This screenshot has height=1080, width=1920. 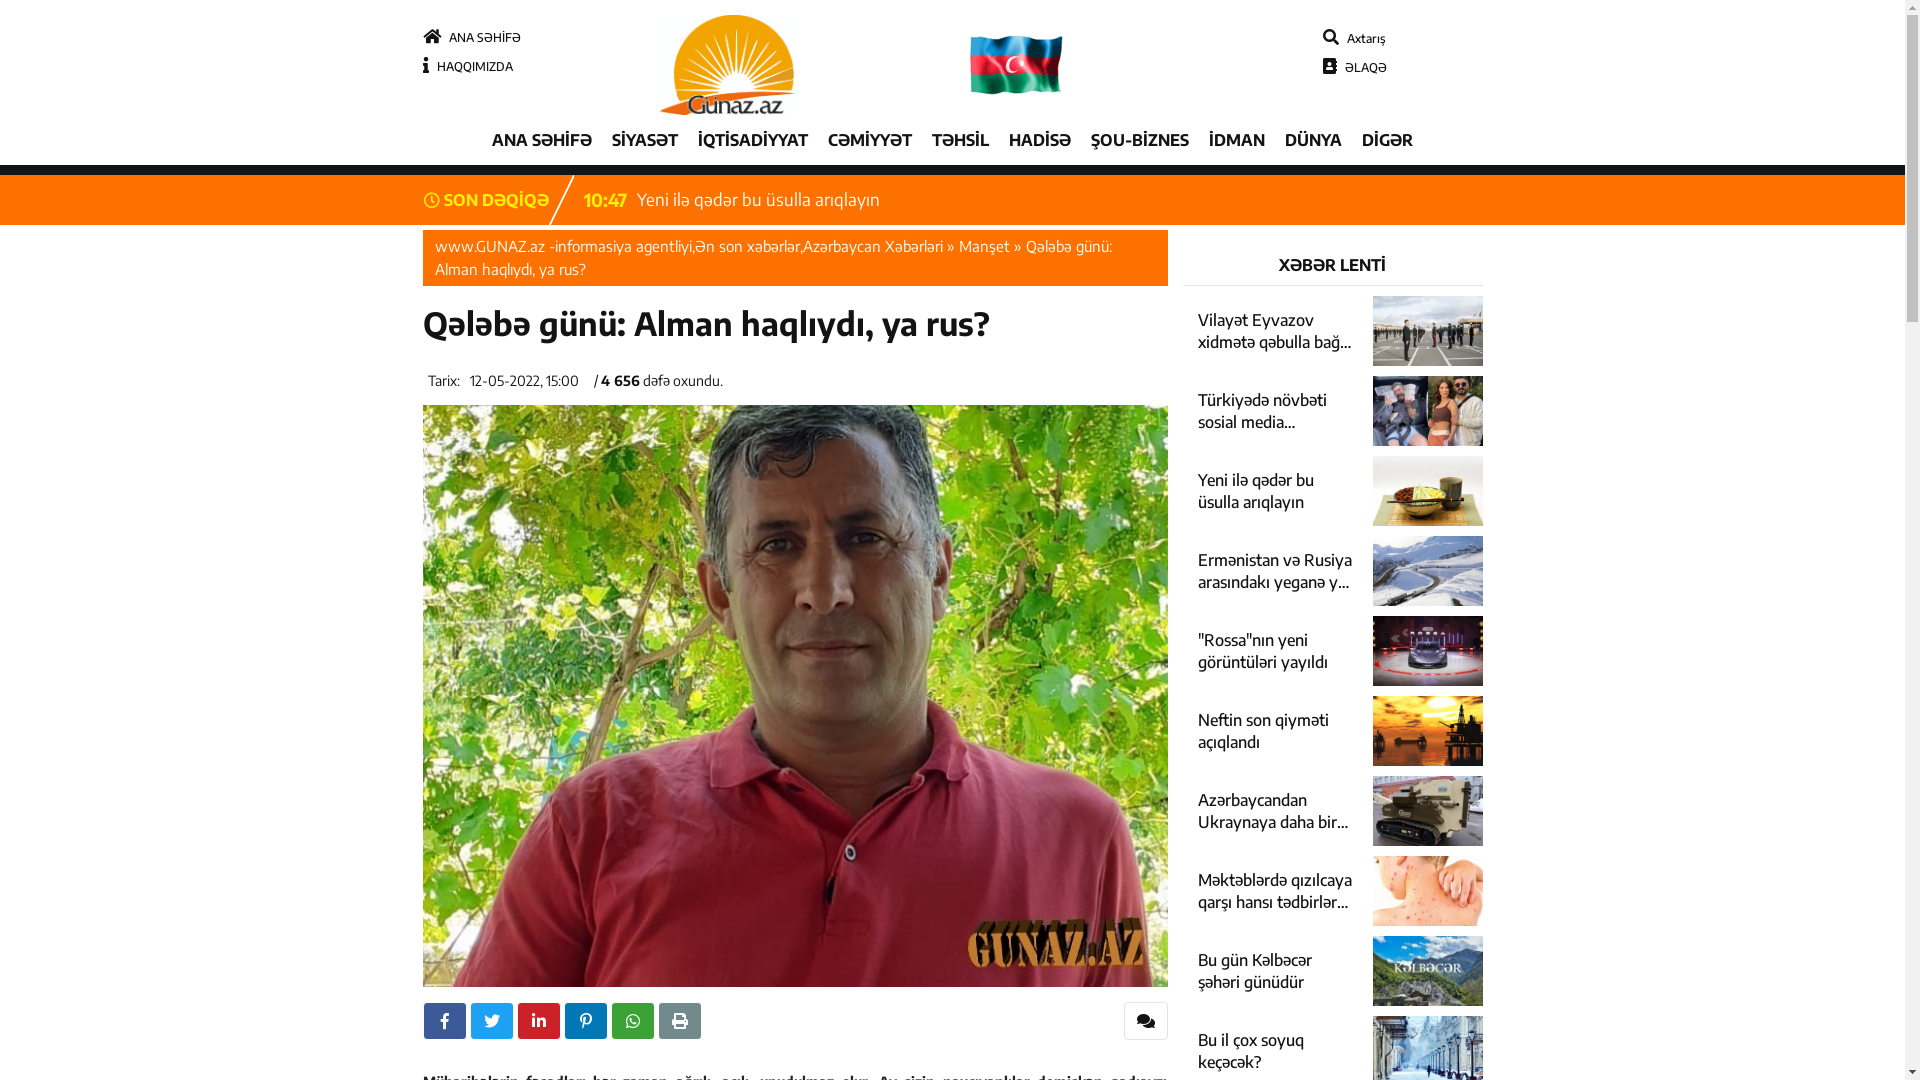 What do you see at coordinates (952, 64) in the screenshot?
I see `GunAz.Az` at bounding box center [952, 64].